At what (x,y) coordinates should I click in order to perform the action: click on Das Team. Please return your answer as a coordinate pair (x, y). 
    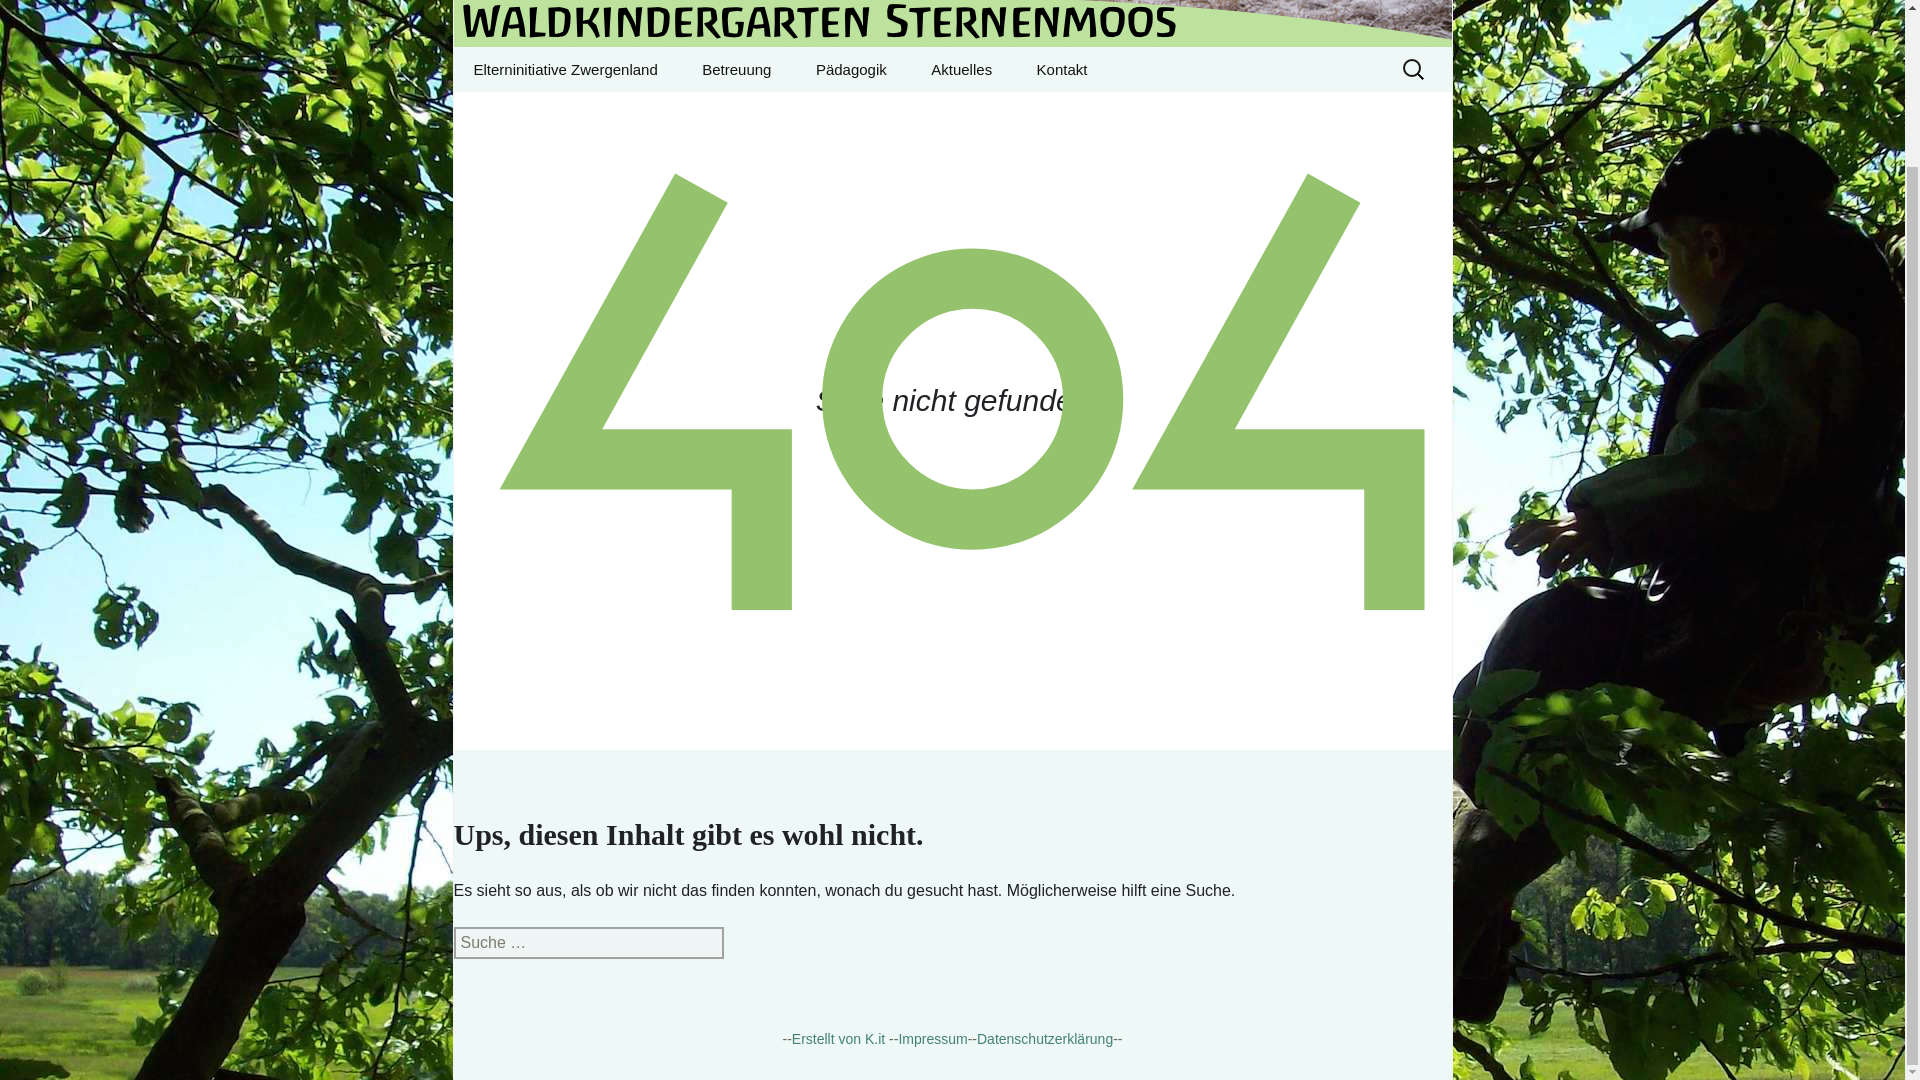
    Looking at the image, I should click on (896, 114).